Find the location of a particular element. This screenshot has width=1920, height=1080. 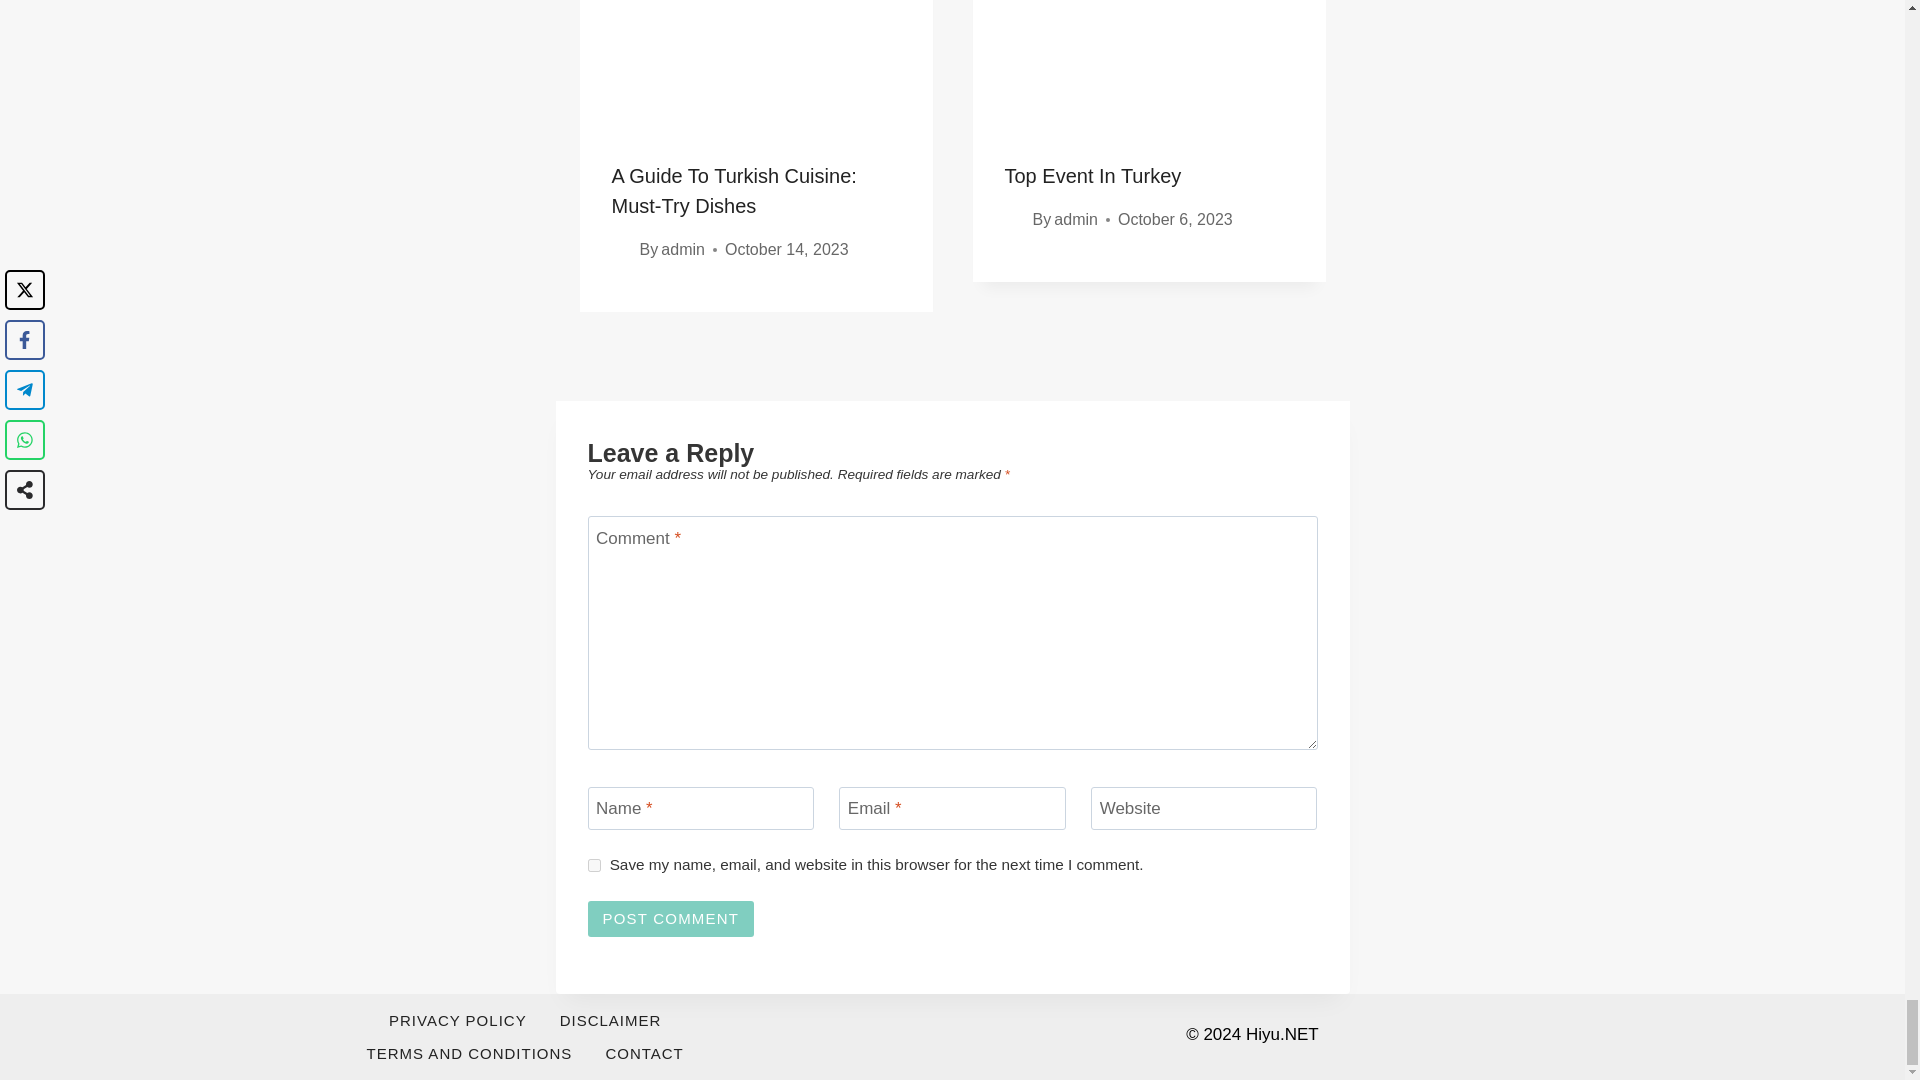

admin is located at coordinates (1076, 218).